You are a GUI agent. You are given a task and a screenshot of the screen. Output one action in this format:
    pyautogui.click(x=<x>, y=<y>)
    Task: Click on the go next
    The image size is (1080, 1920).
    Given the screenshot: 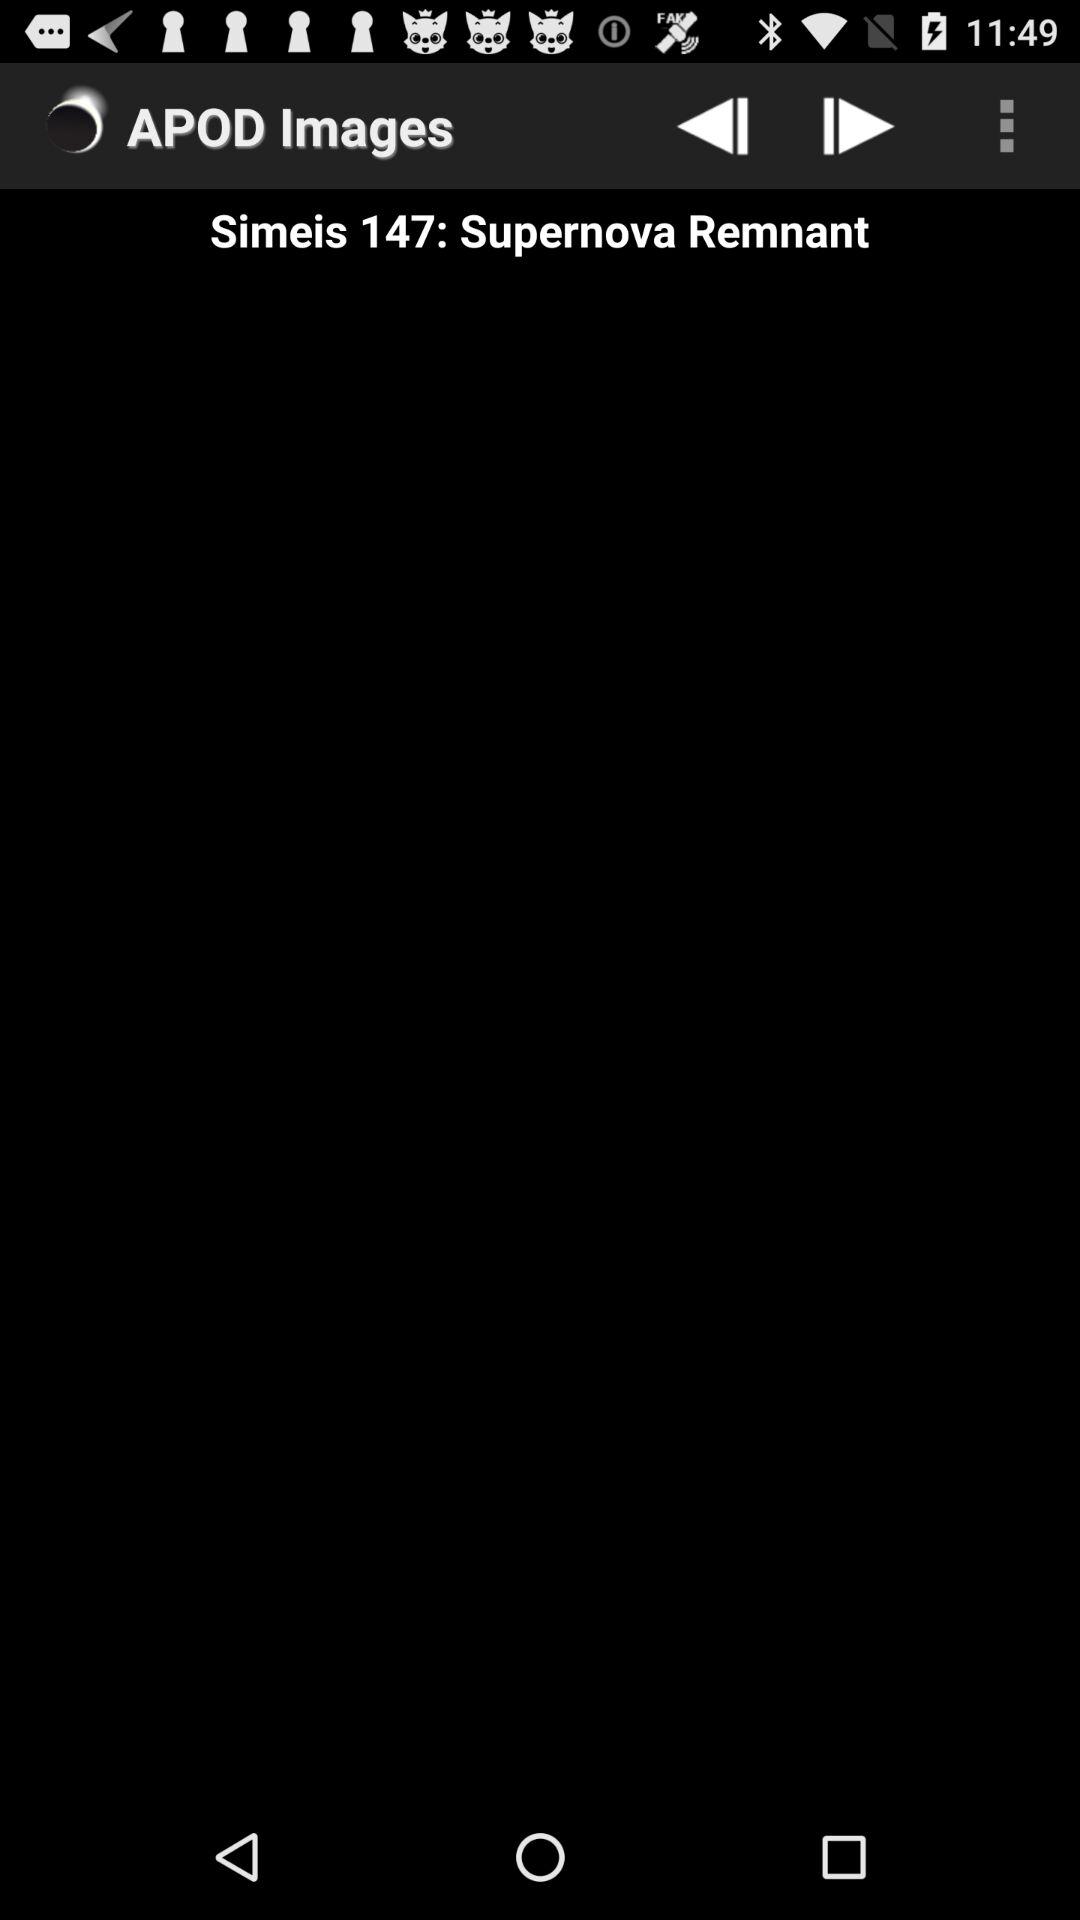 What is the action you would take?
    pyautogui.click(x=860, y=126)
    